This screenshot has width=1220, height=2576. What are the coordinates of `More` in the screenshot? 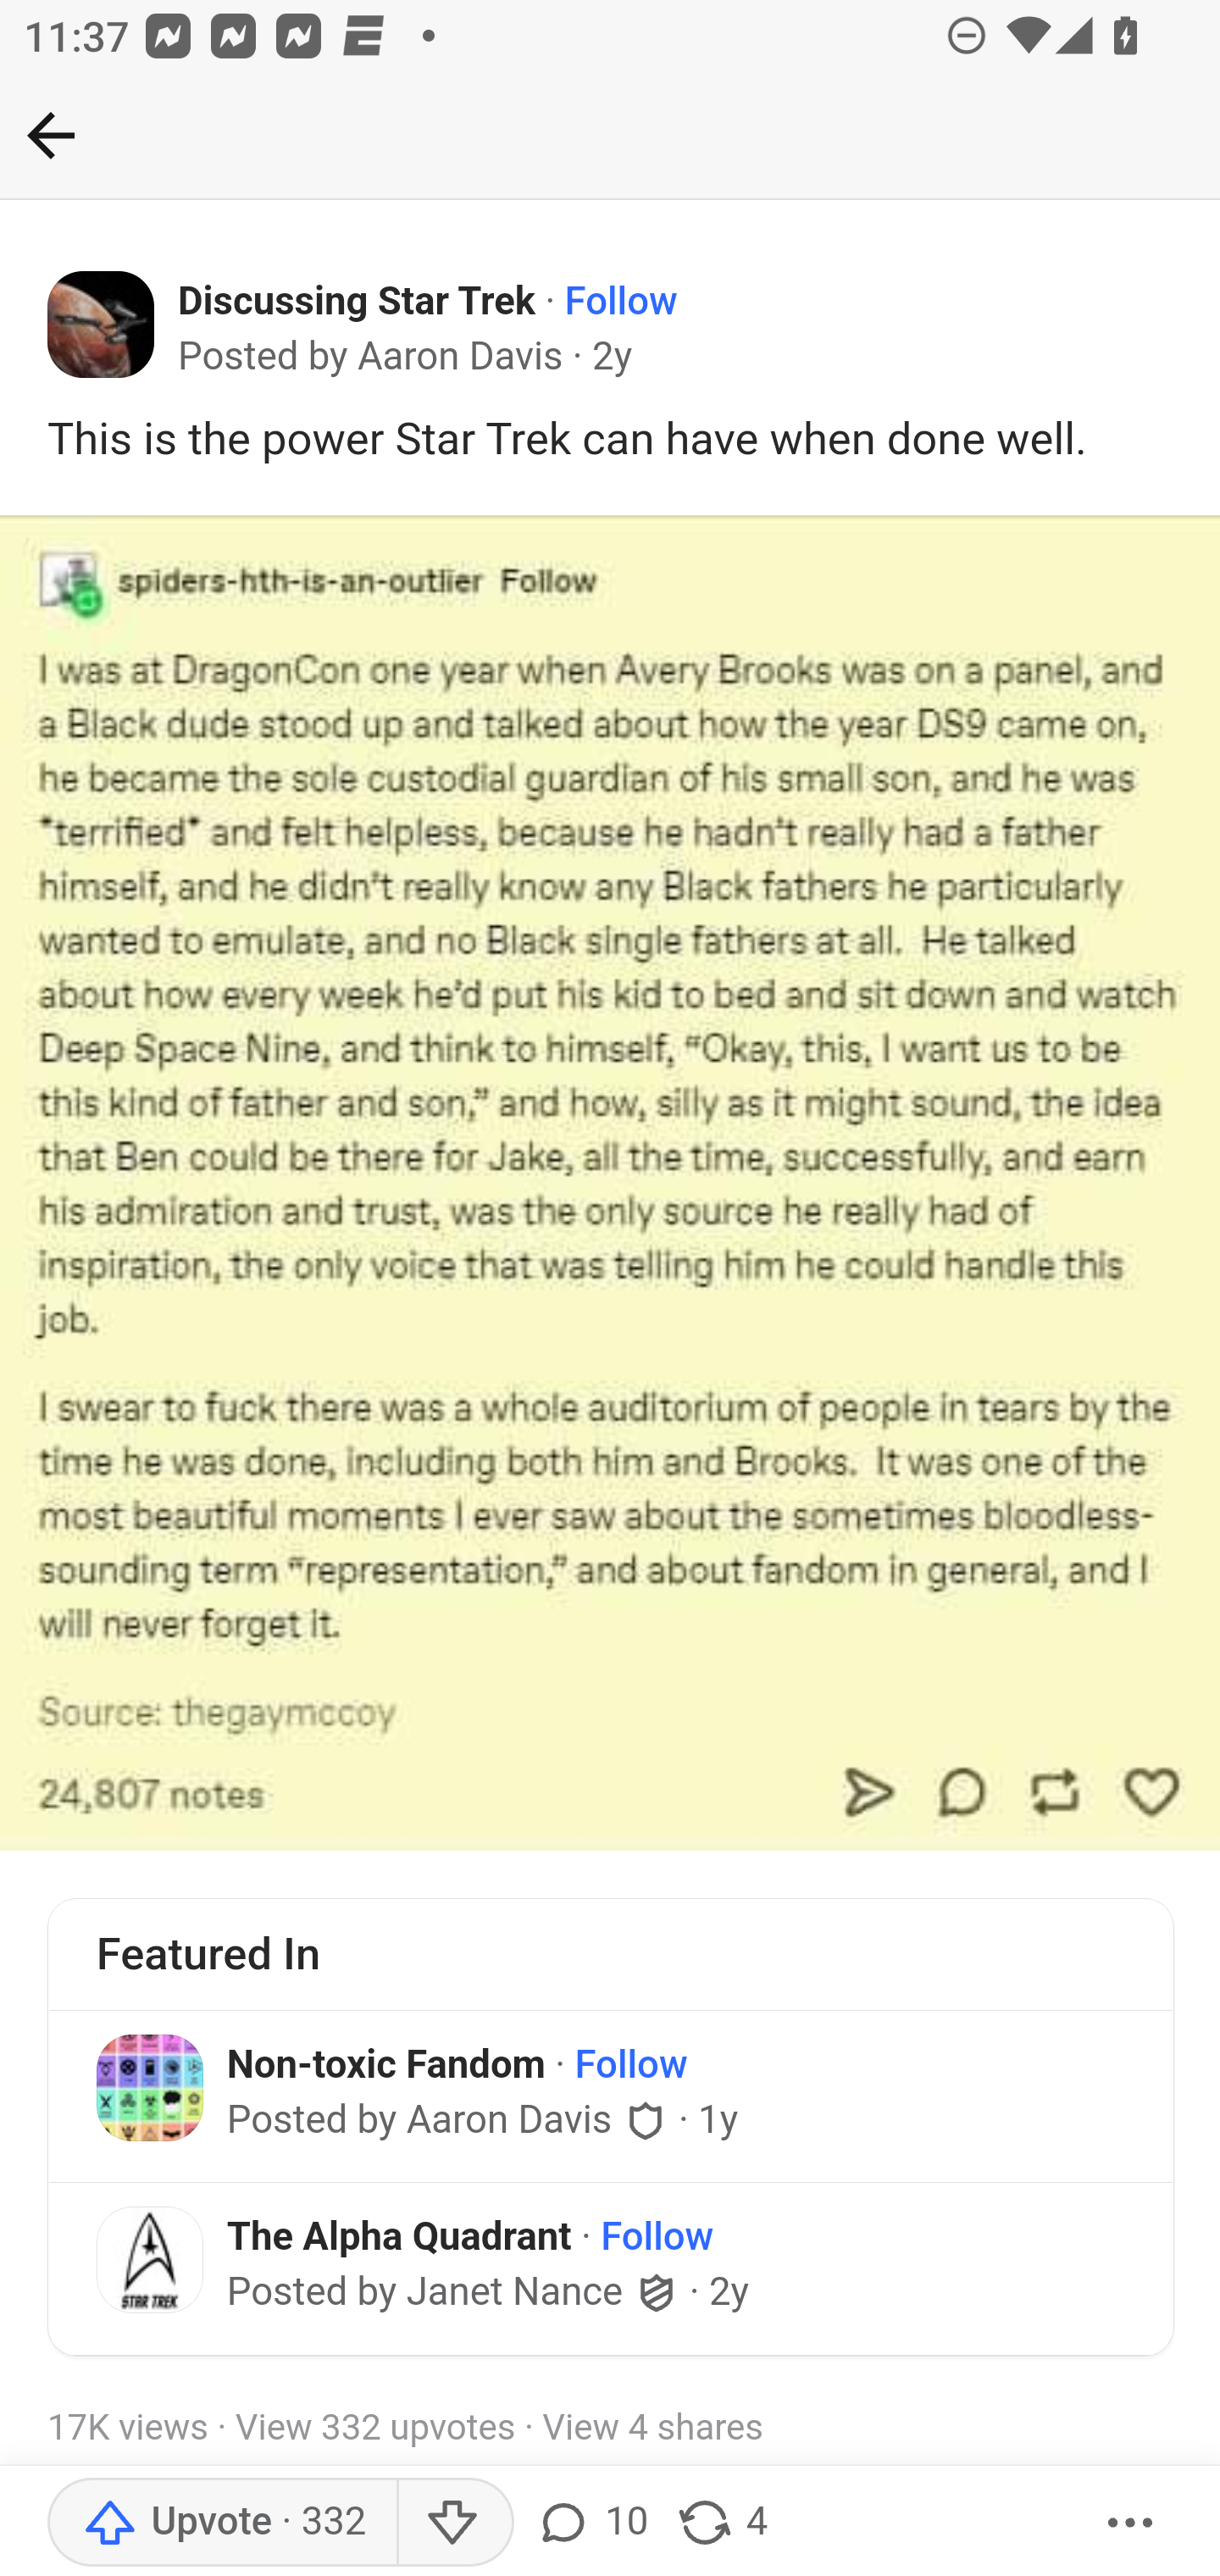 It's located at (1131, 2523).